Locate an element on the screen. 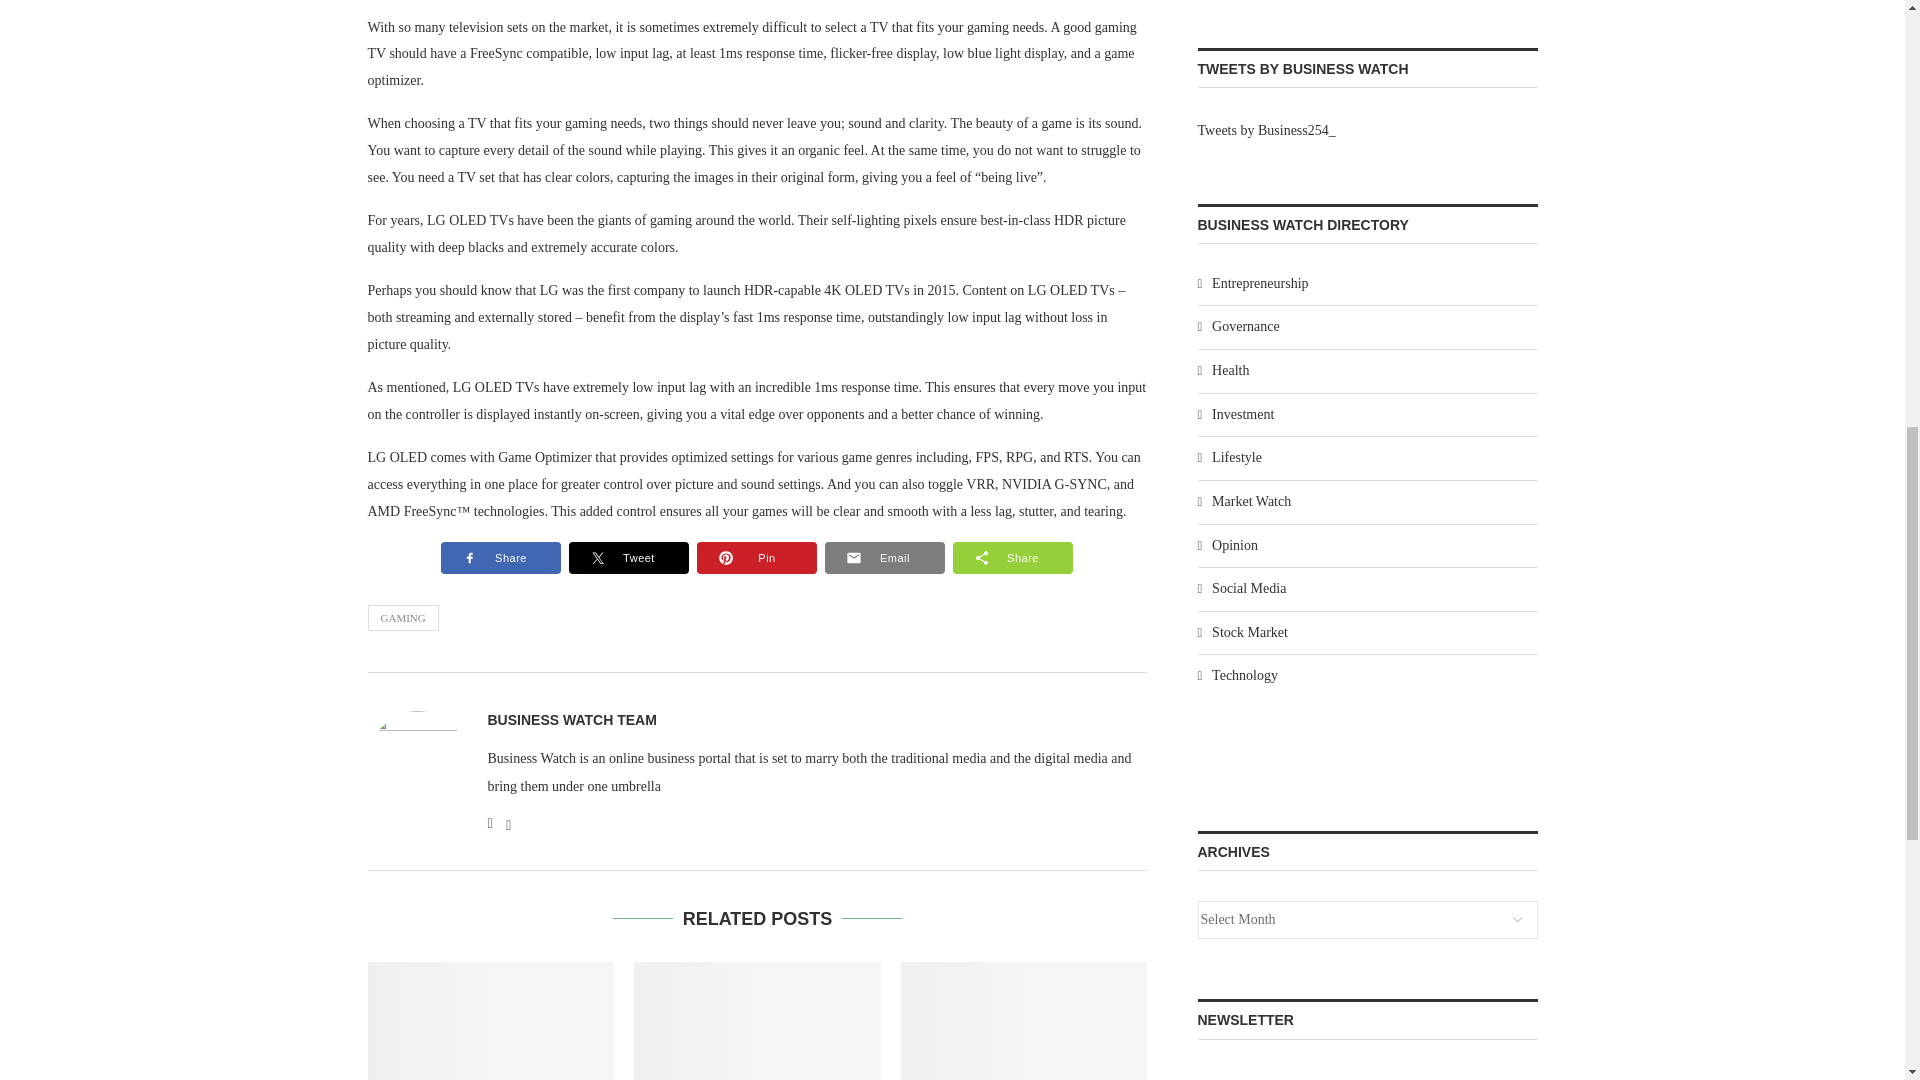  APA Life Assurance Bolsters Ruth Youth Team To Gothia Cup is located at coordinates (757, 1021).